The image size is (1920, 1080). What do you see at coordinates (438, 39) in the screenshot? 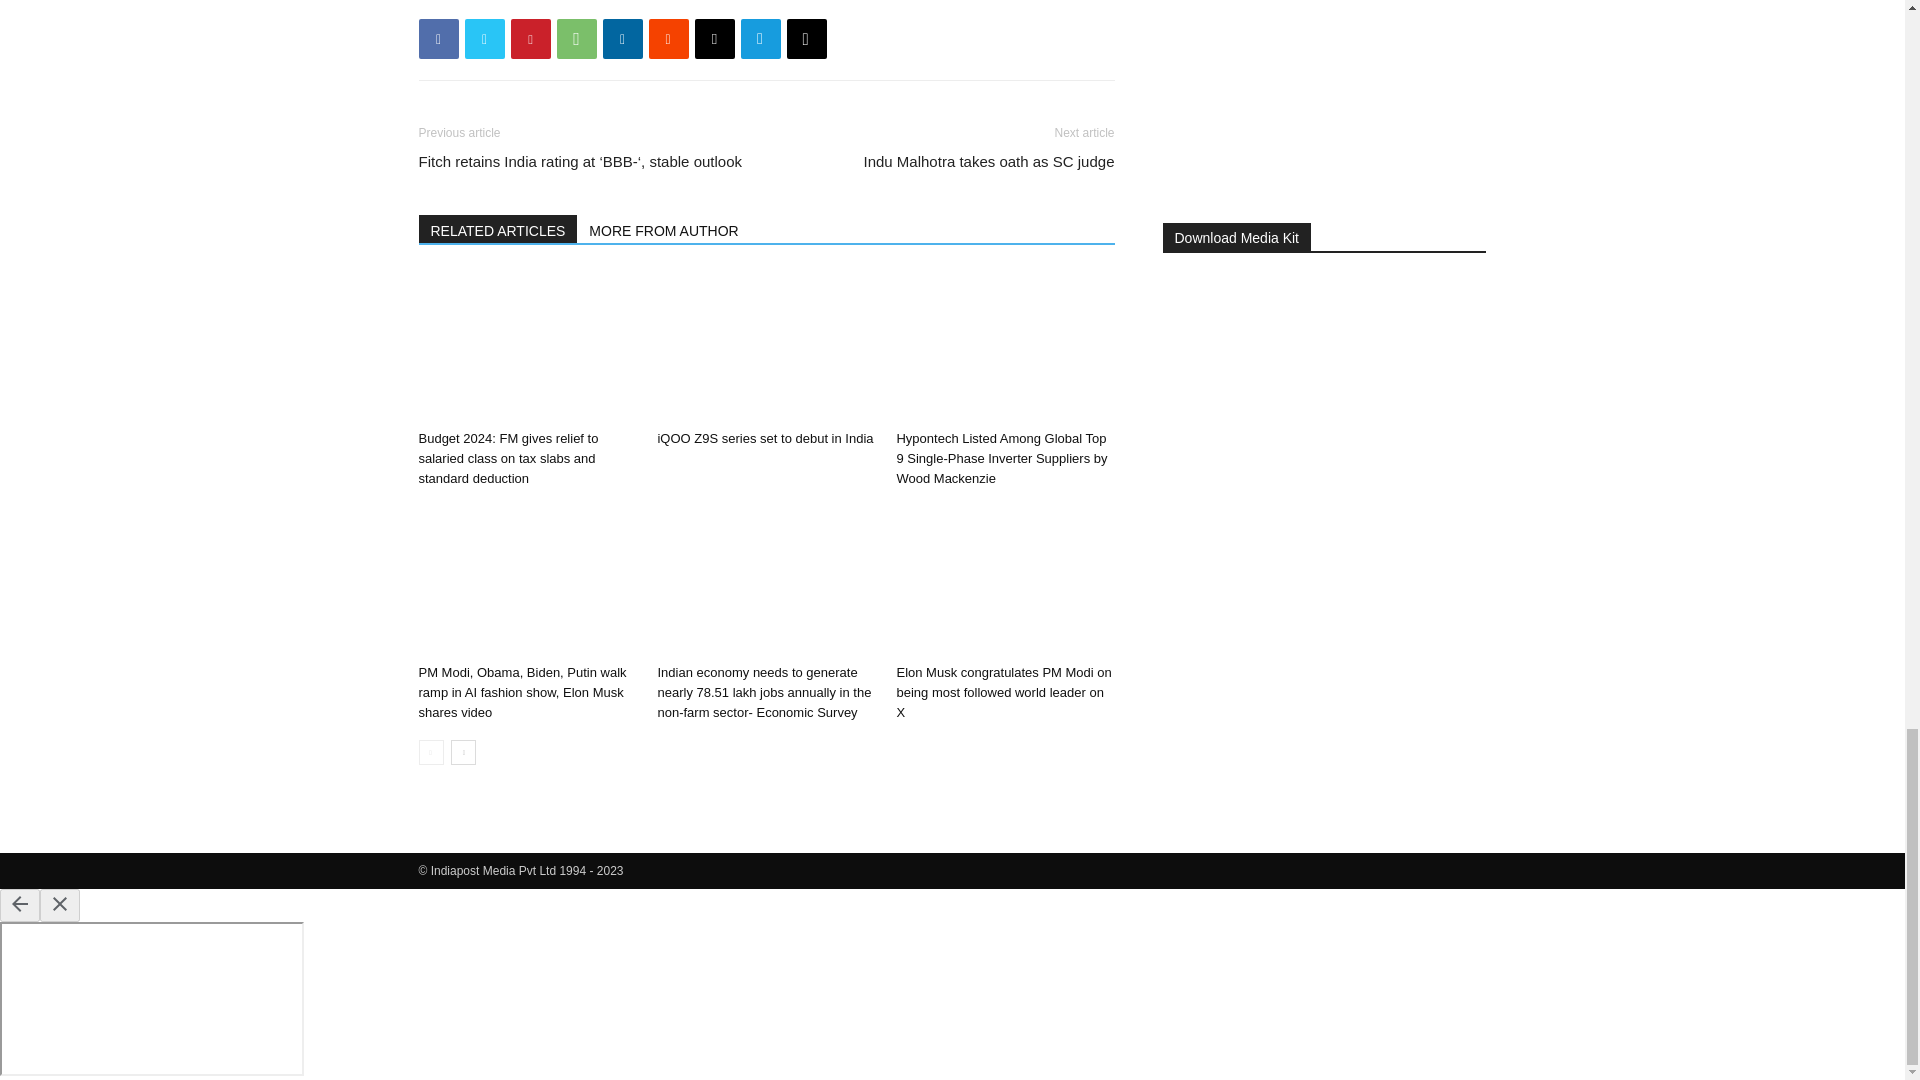
I see `Facebook` at bounding box center [438, 39].